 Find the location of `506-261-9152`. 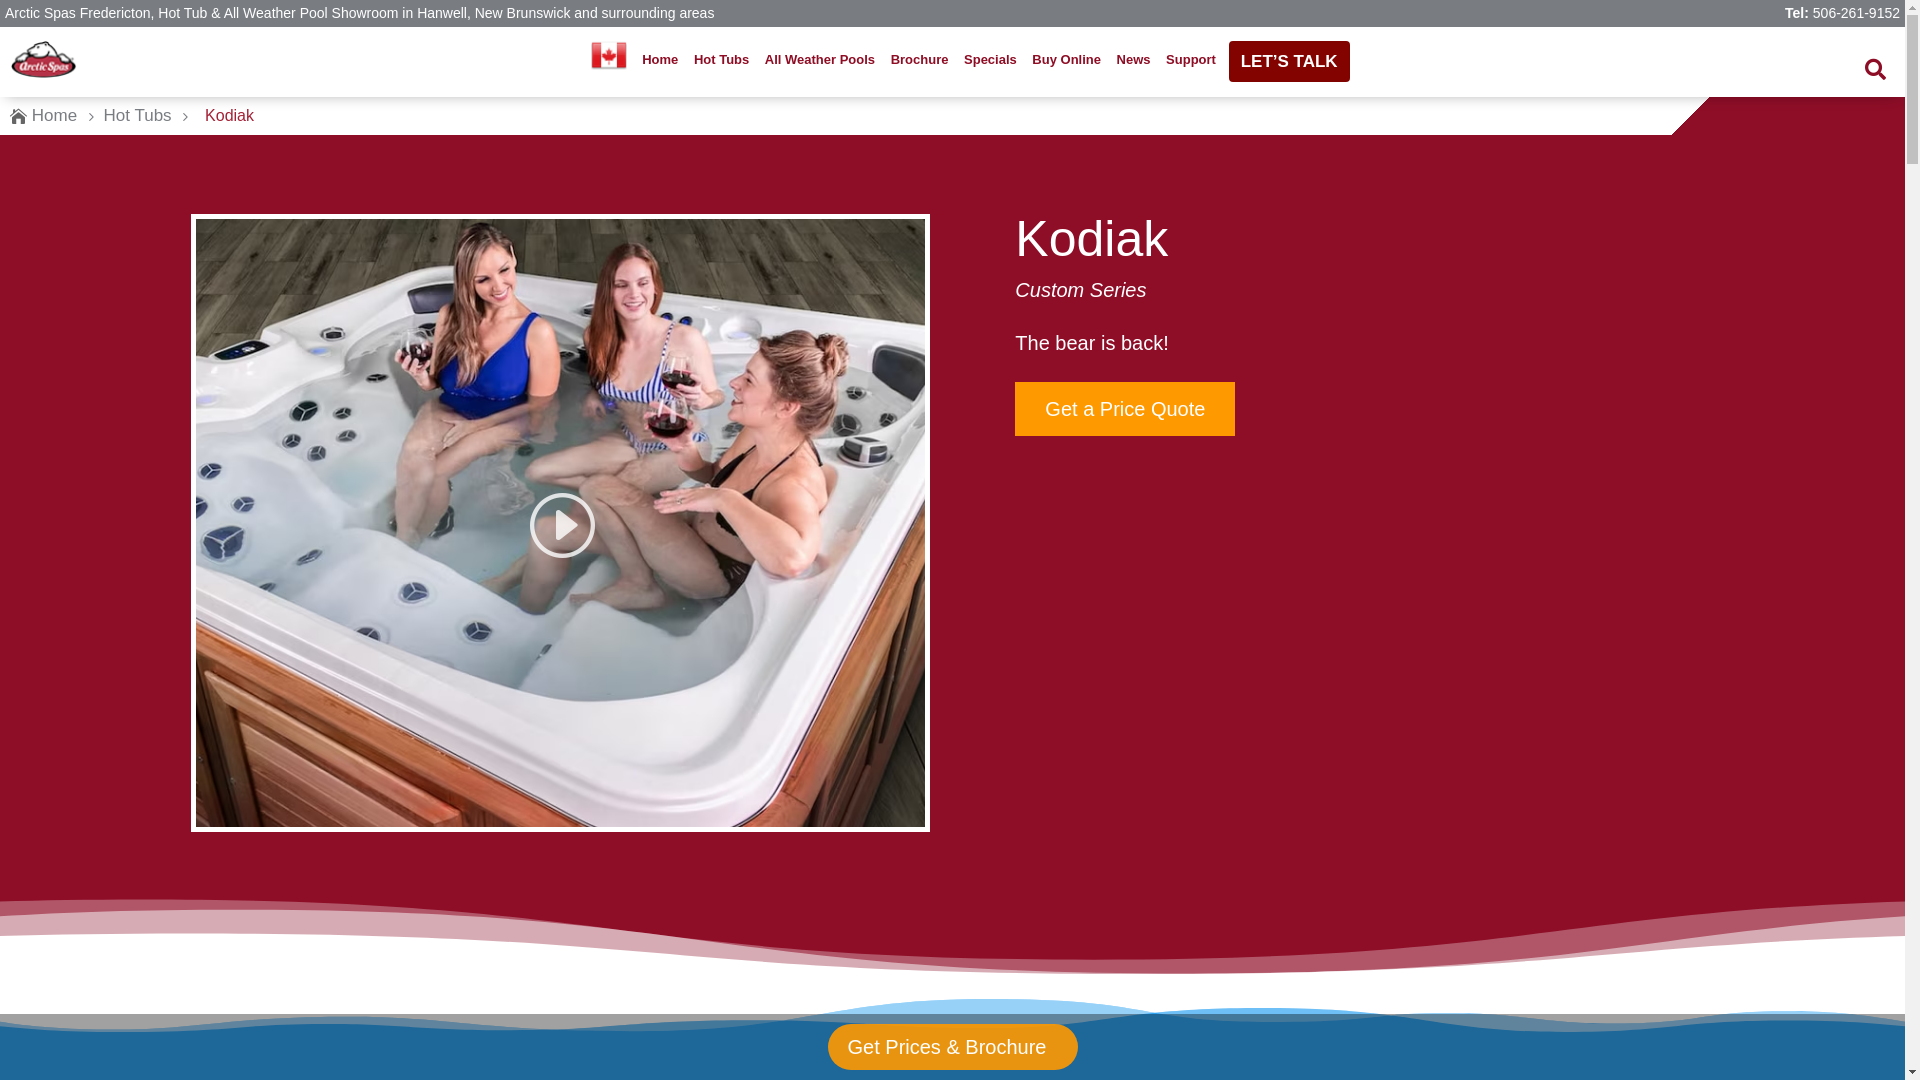

506-261-9152 is located at coordinates (1856, 13).